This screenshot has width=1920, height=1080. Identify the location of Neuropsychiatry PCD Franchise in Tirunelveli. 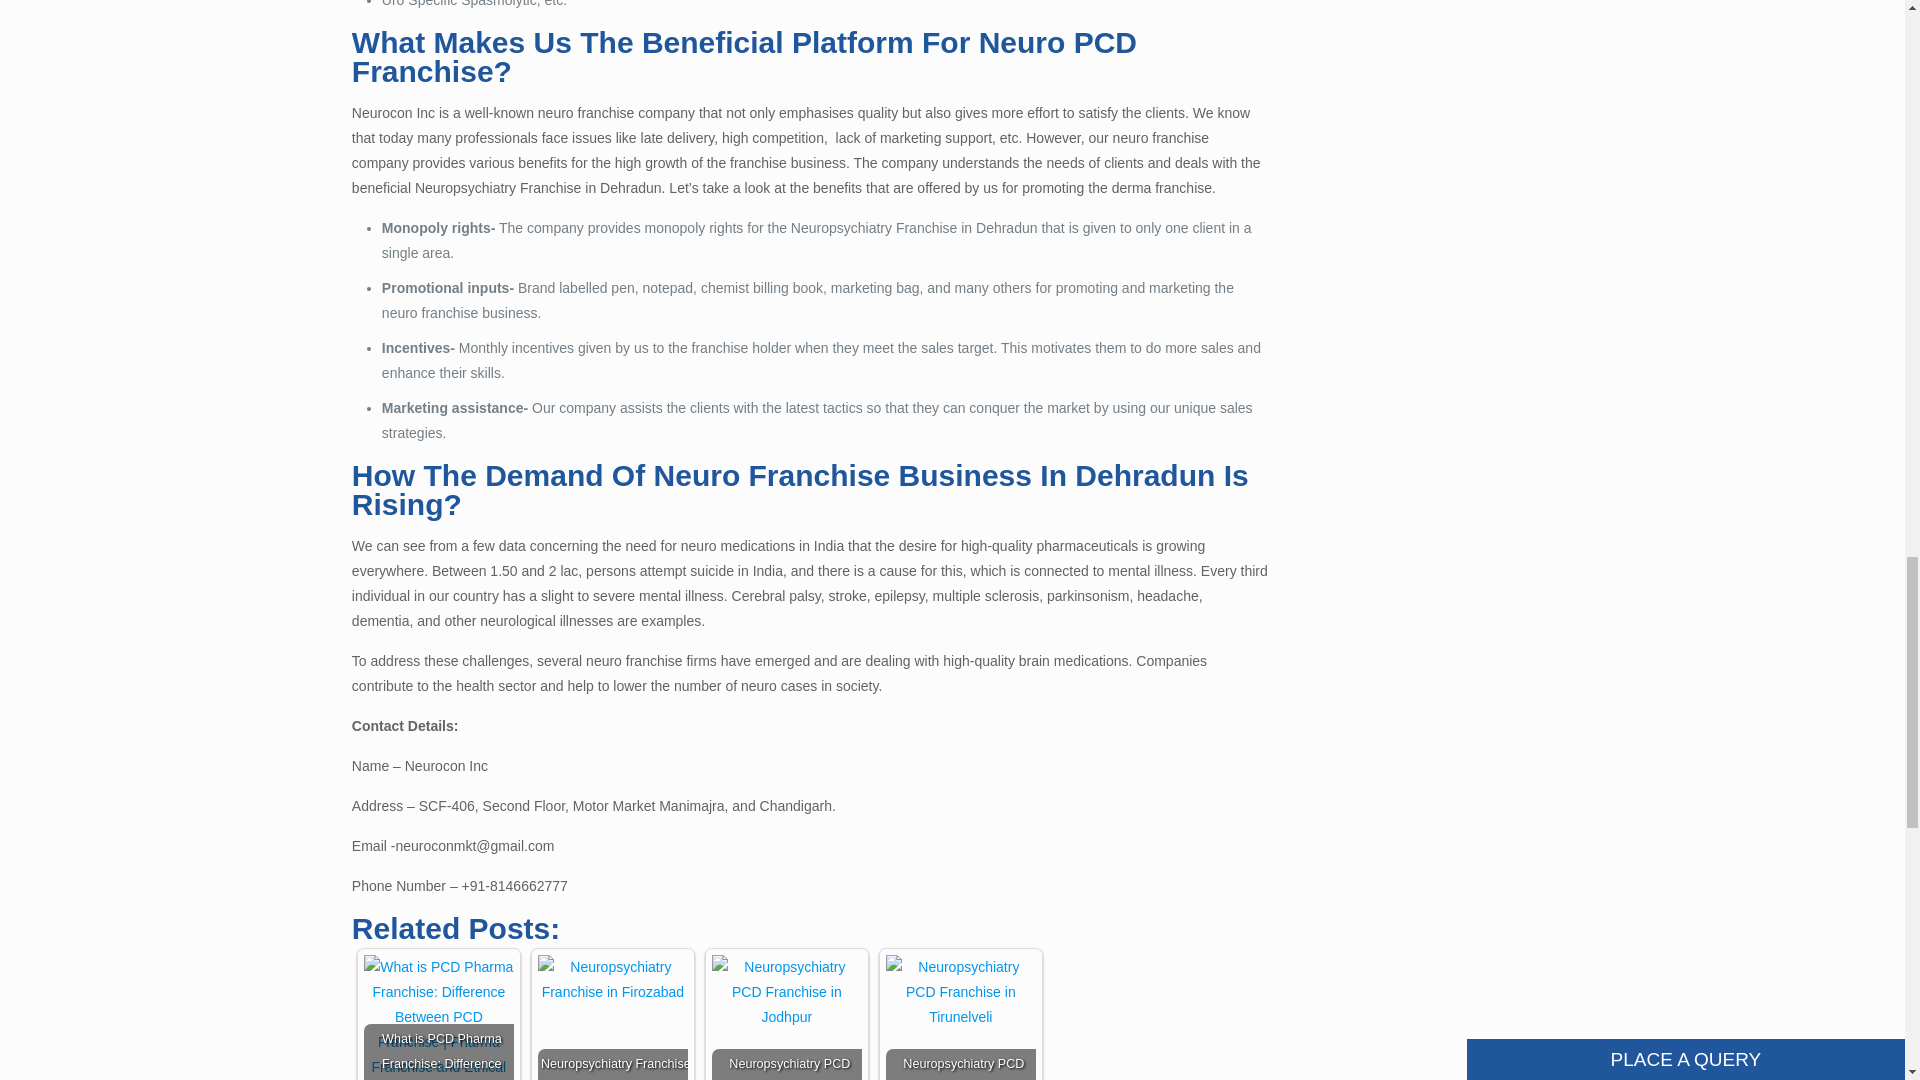
(960, 992).